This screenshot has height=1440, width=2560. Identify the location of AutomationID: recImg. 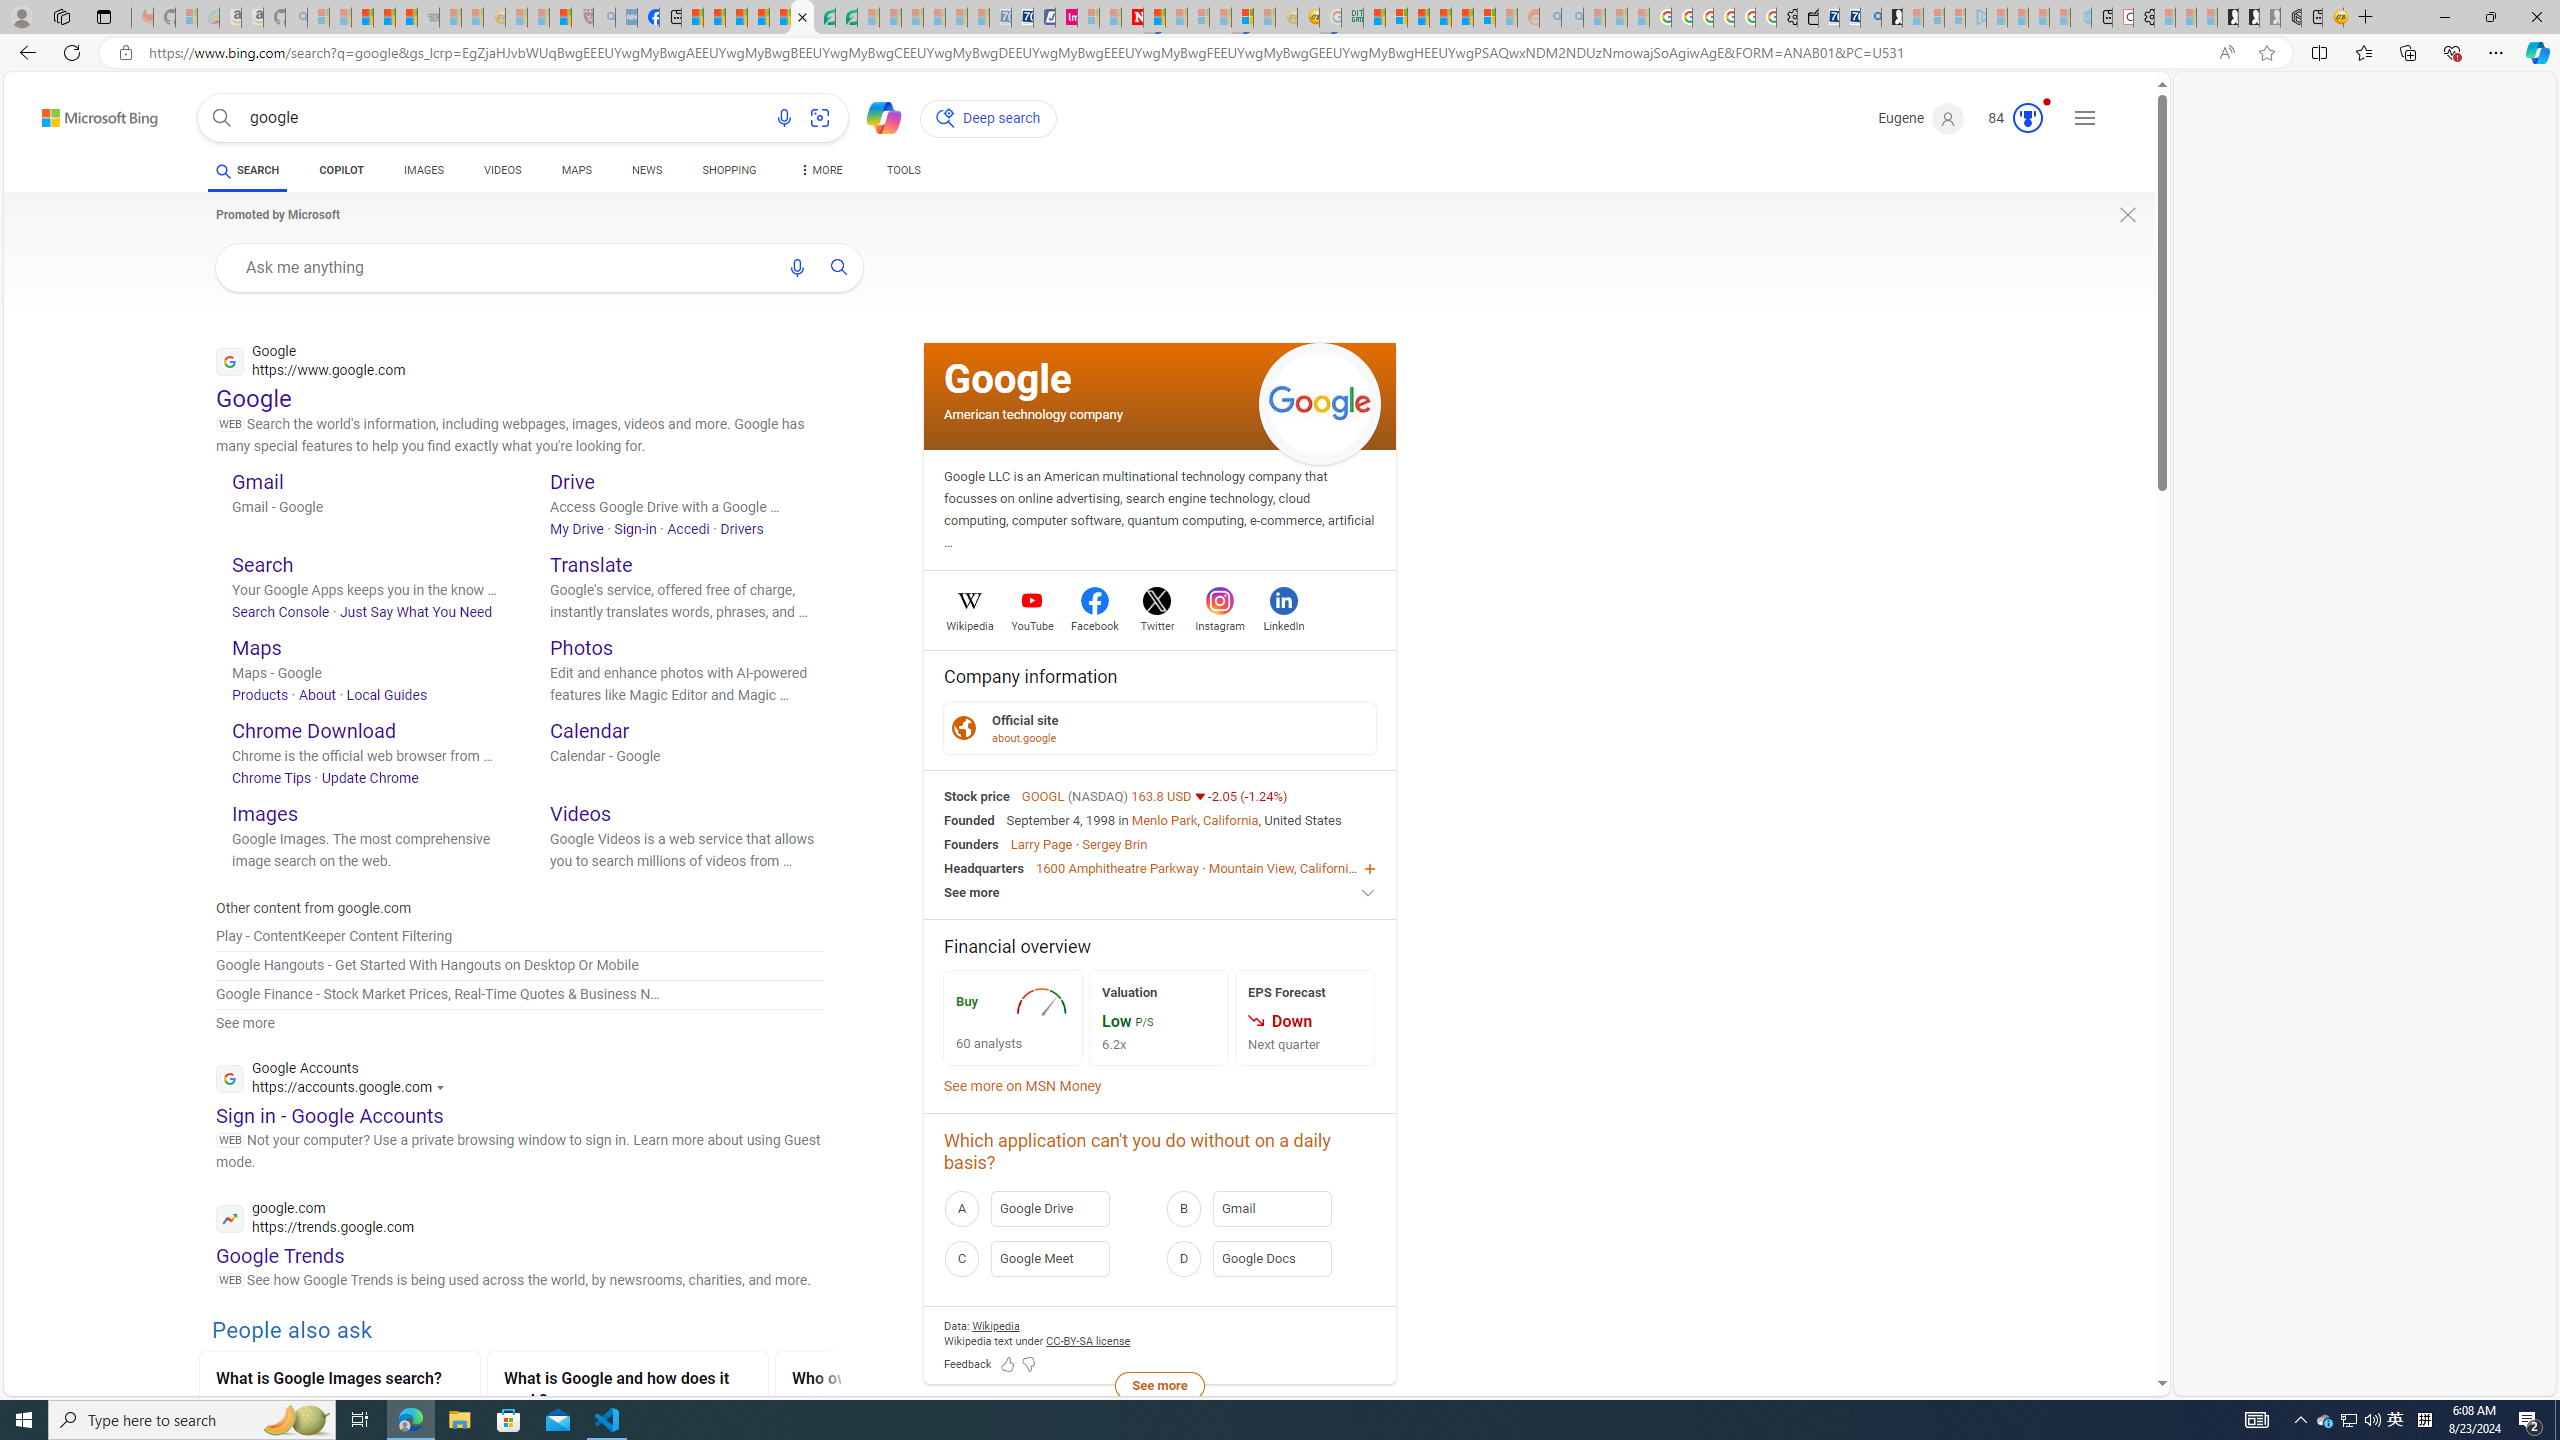
(1043, 1002).